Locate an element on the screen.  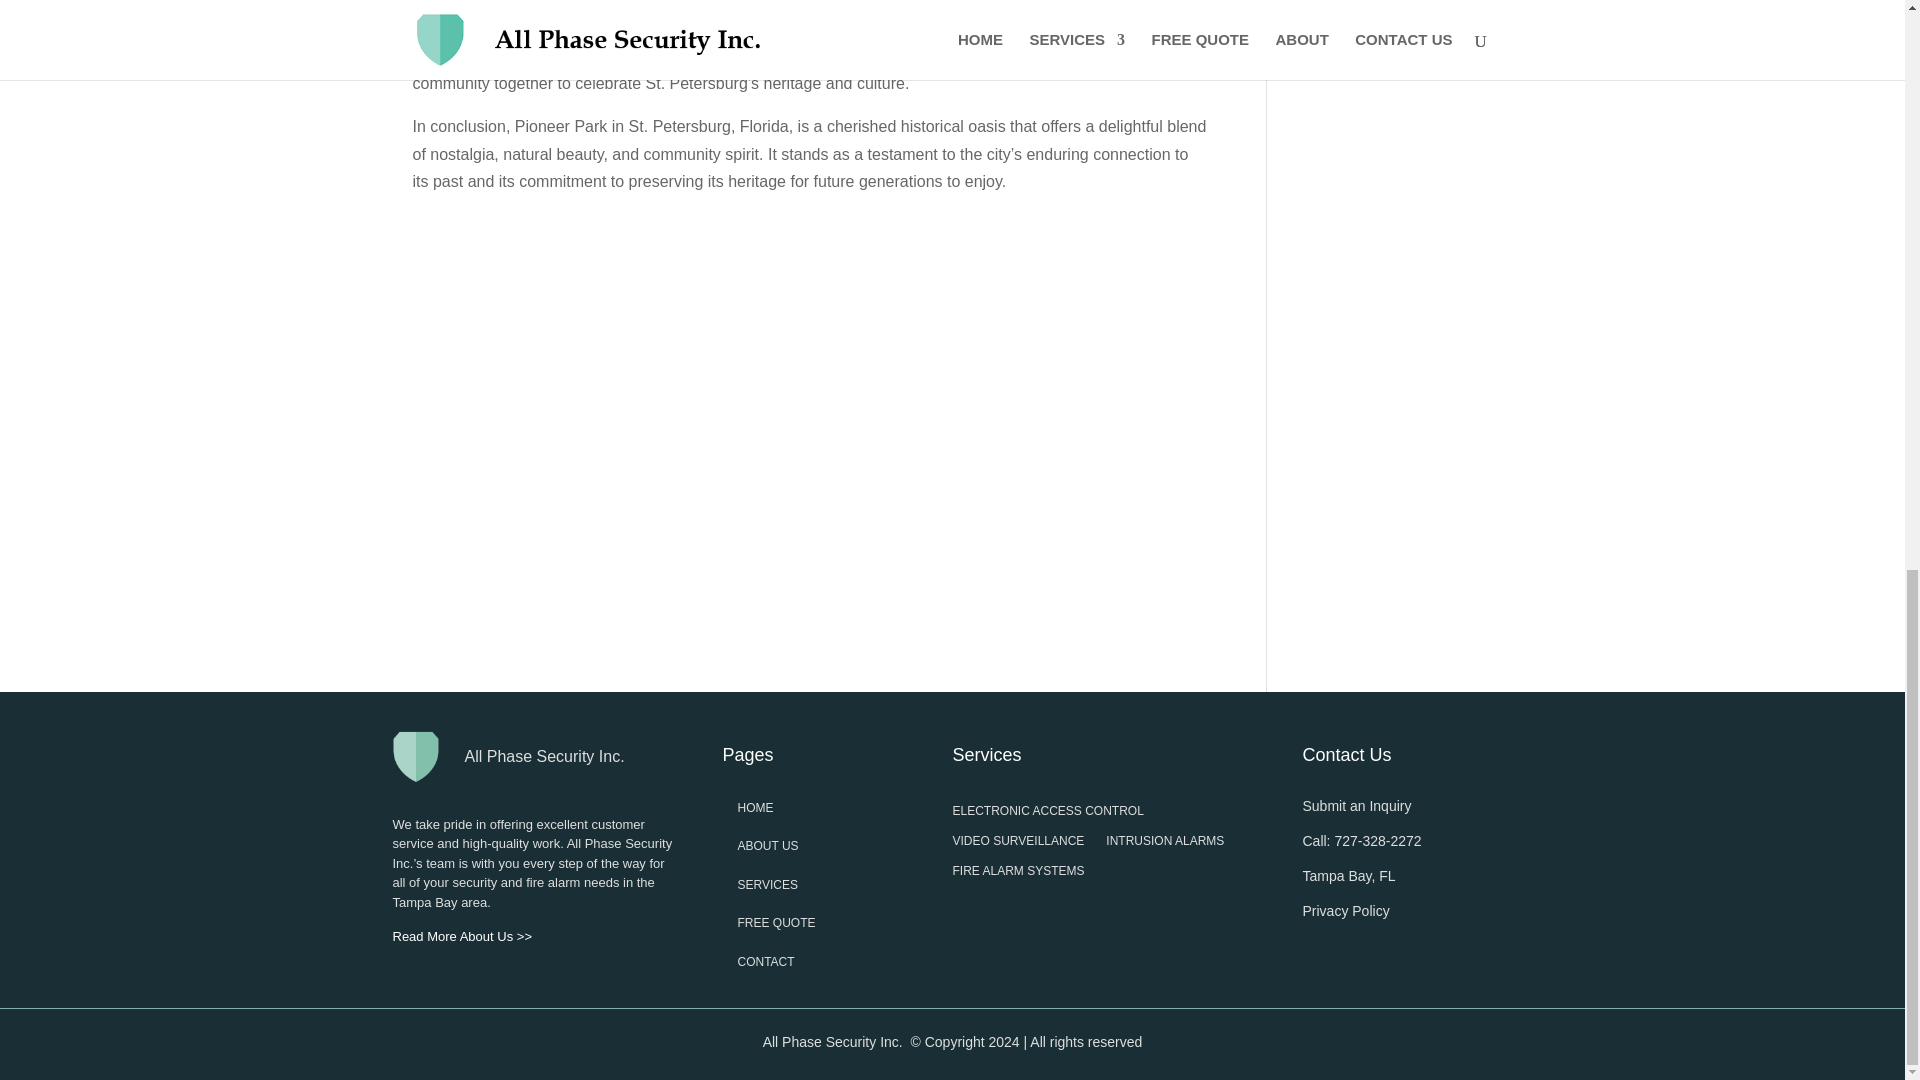
Submit an Inquiry is located at coordinates (1356, 806).